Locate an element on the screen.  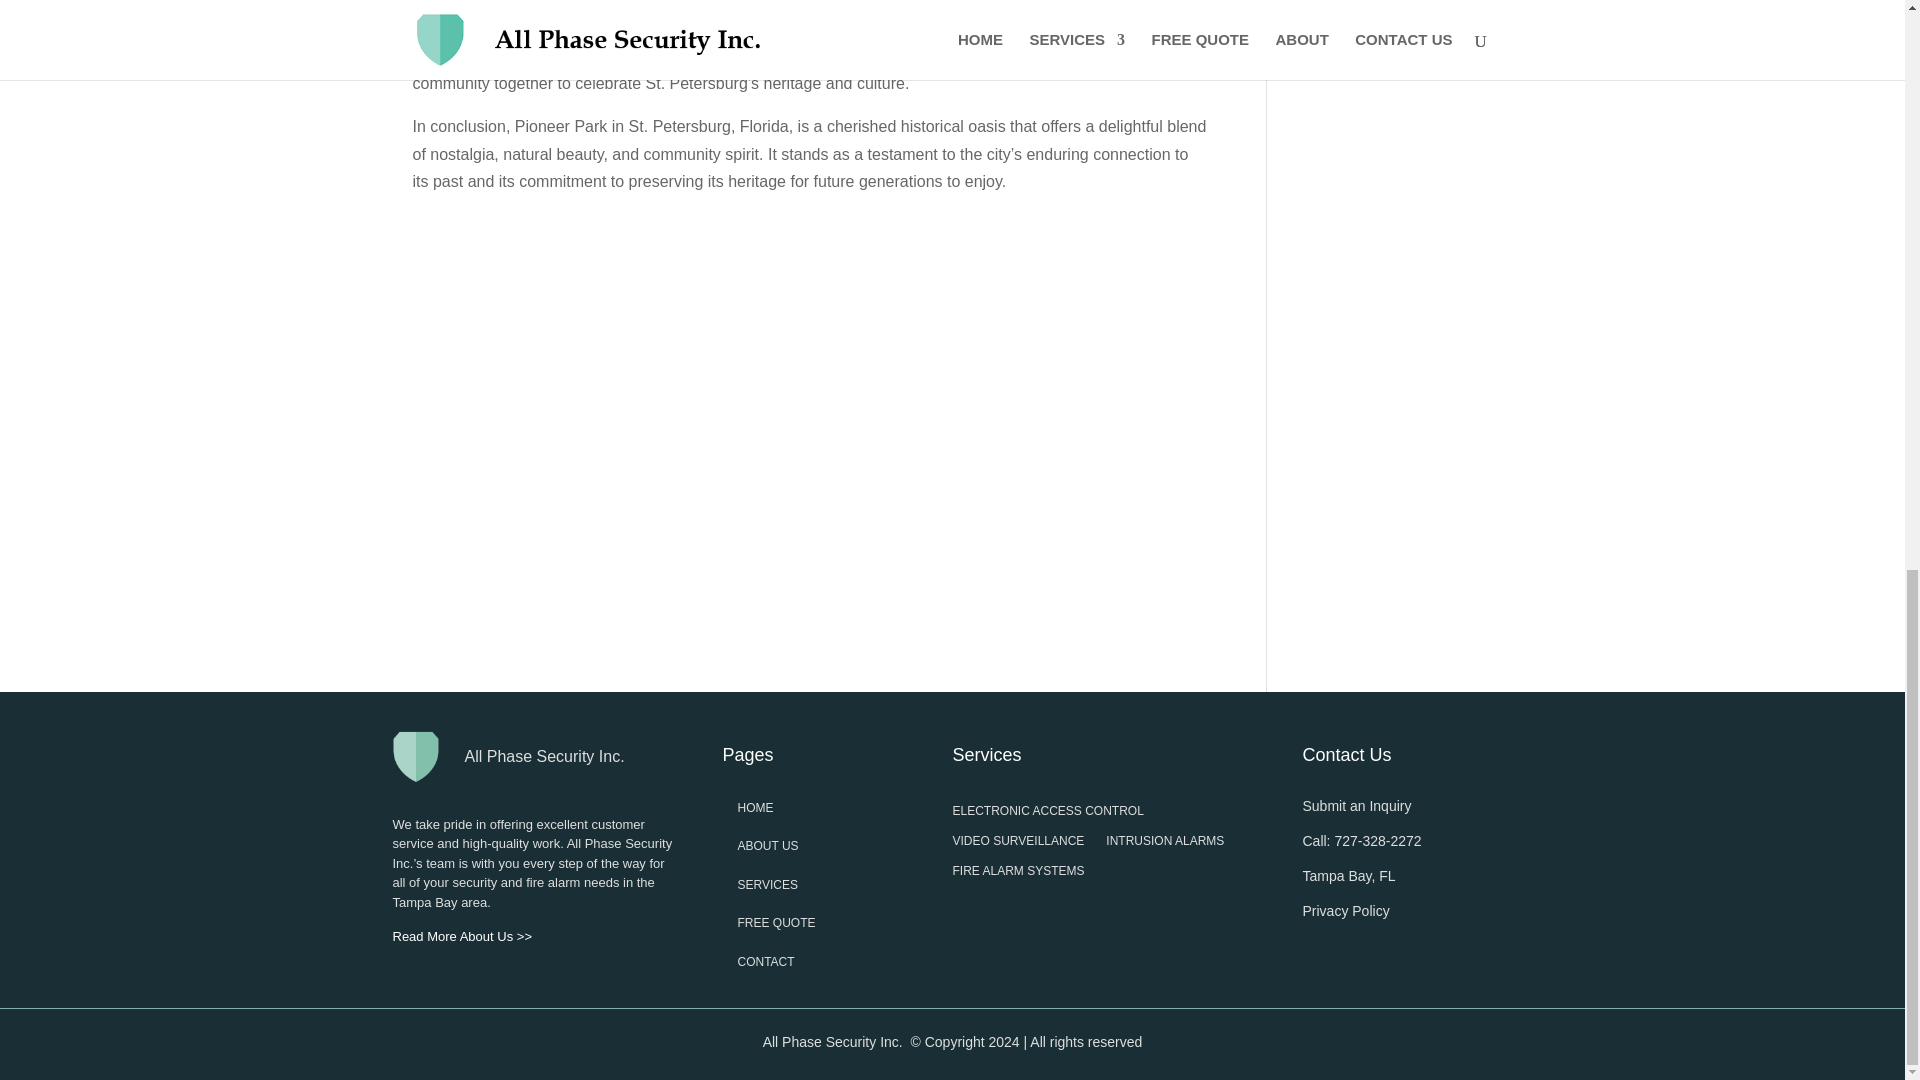
Submit an Inquiry is located at coordinates (1356, 806).